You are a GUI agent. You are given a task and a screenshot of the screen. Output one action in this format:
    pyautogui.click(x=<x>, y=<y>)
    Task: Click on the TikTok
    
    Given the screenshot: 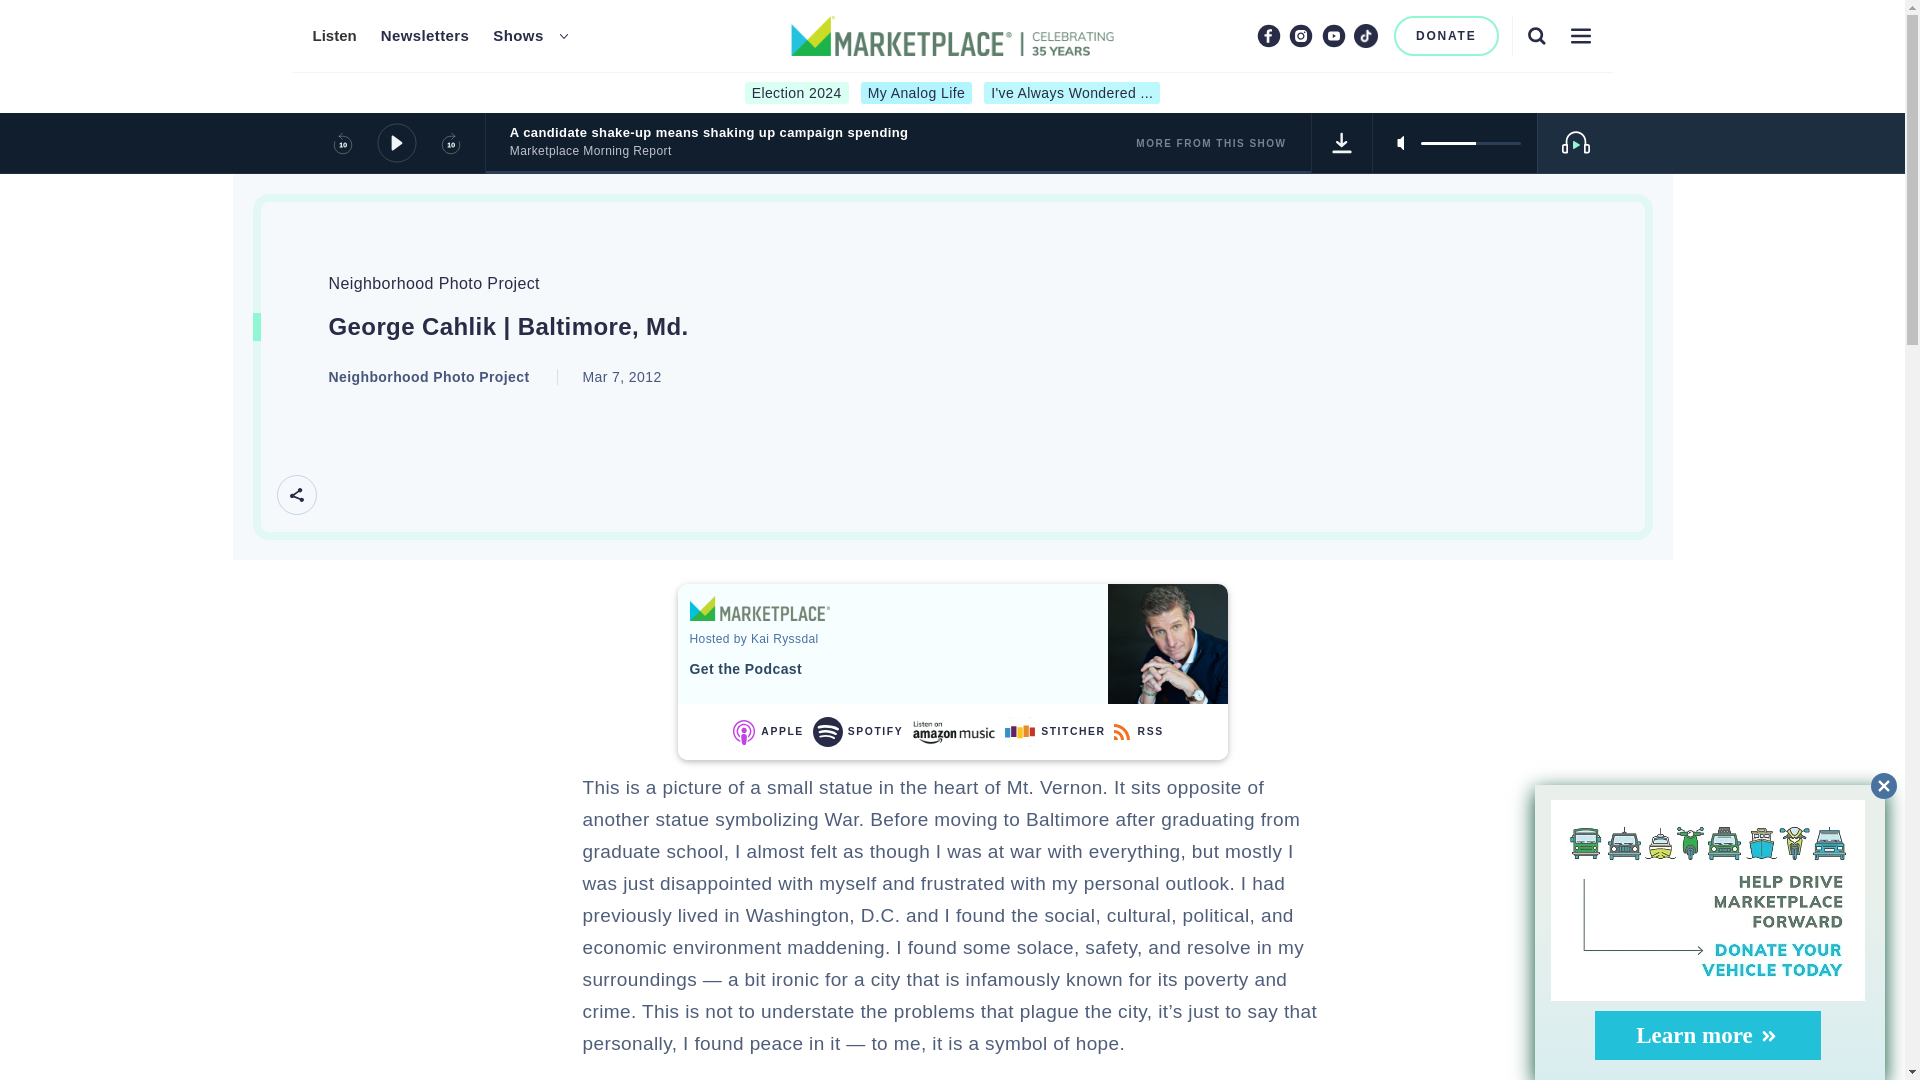 What is the action you would take?
    pyautogui.click(x=1366, y=35)
    